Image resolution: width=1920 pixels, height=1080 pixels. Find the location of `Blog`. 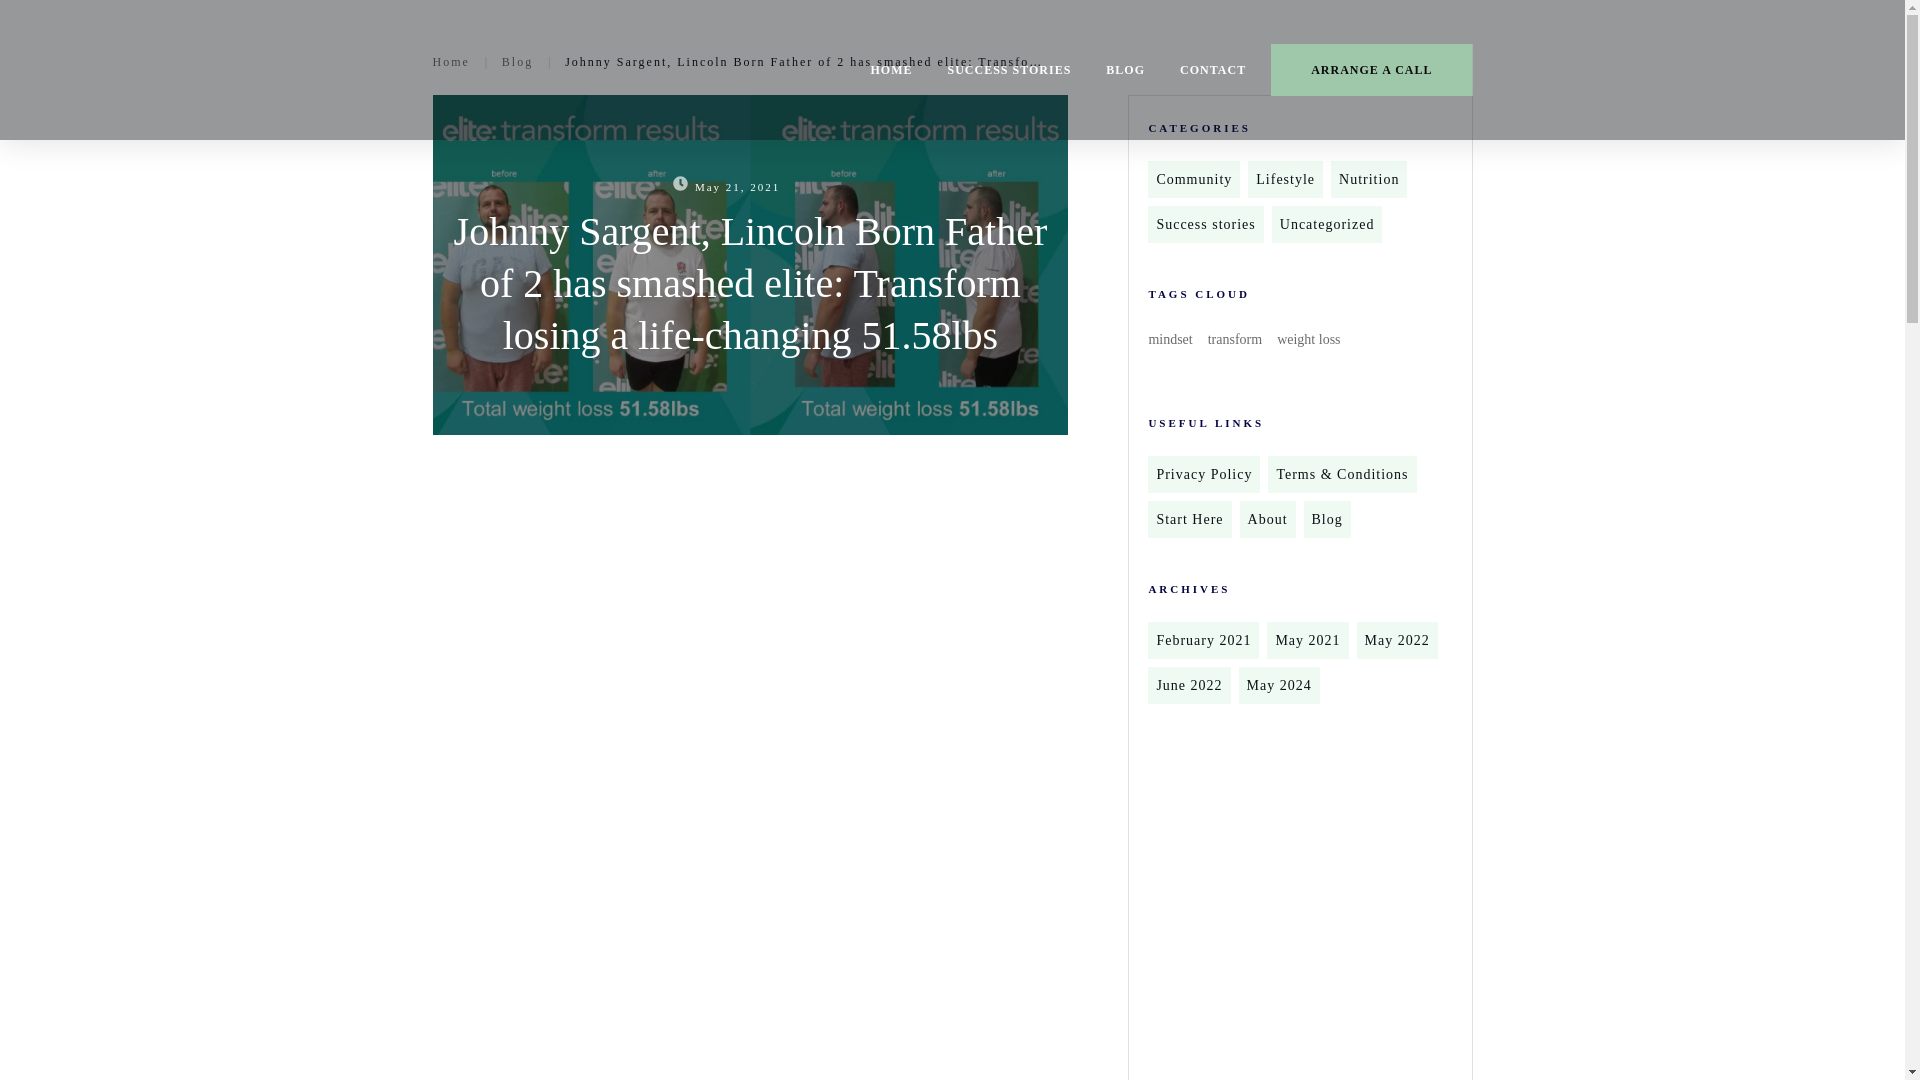

Blog is located at coordinates (517, 62).